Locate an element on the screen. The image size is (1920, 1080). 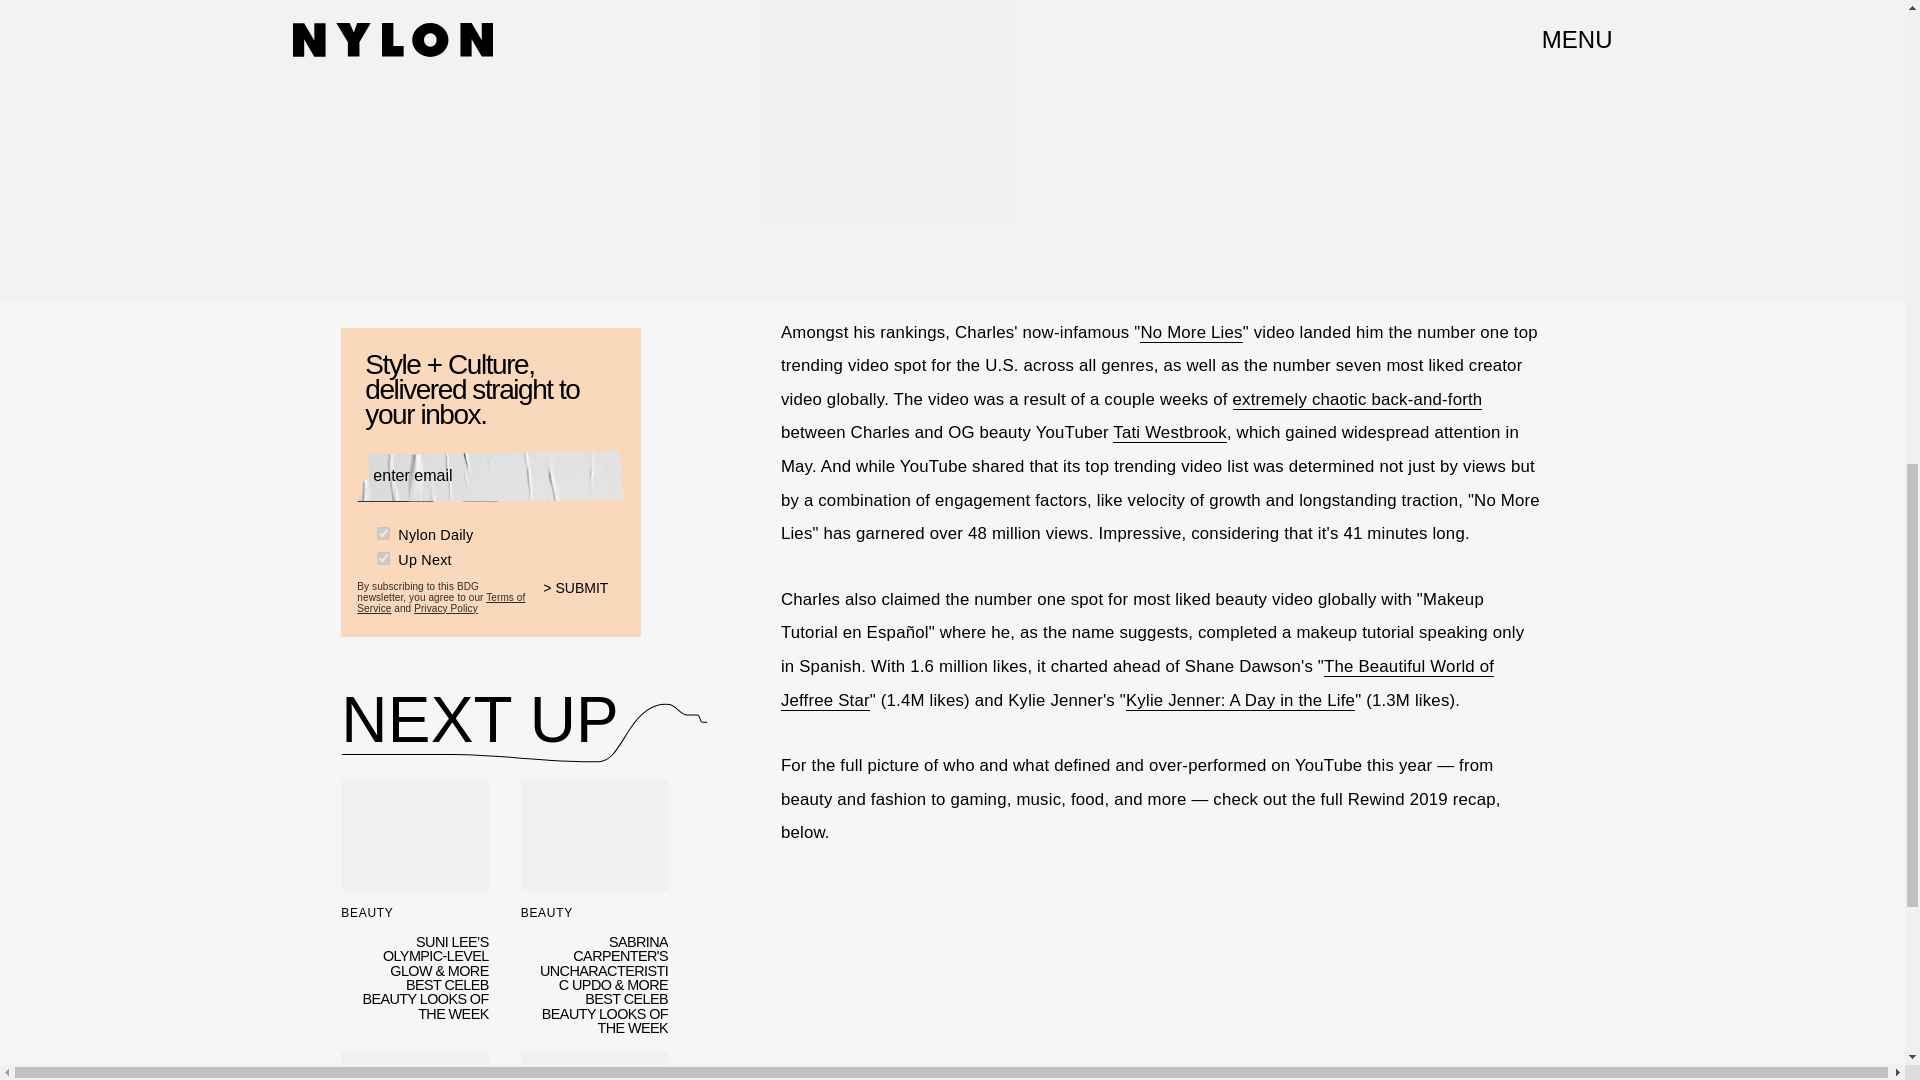
extremely chaotic back-and-forth is located at coordinates (1357, 400).